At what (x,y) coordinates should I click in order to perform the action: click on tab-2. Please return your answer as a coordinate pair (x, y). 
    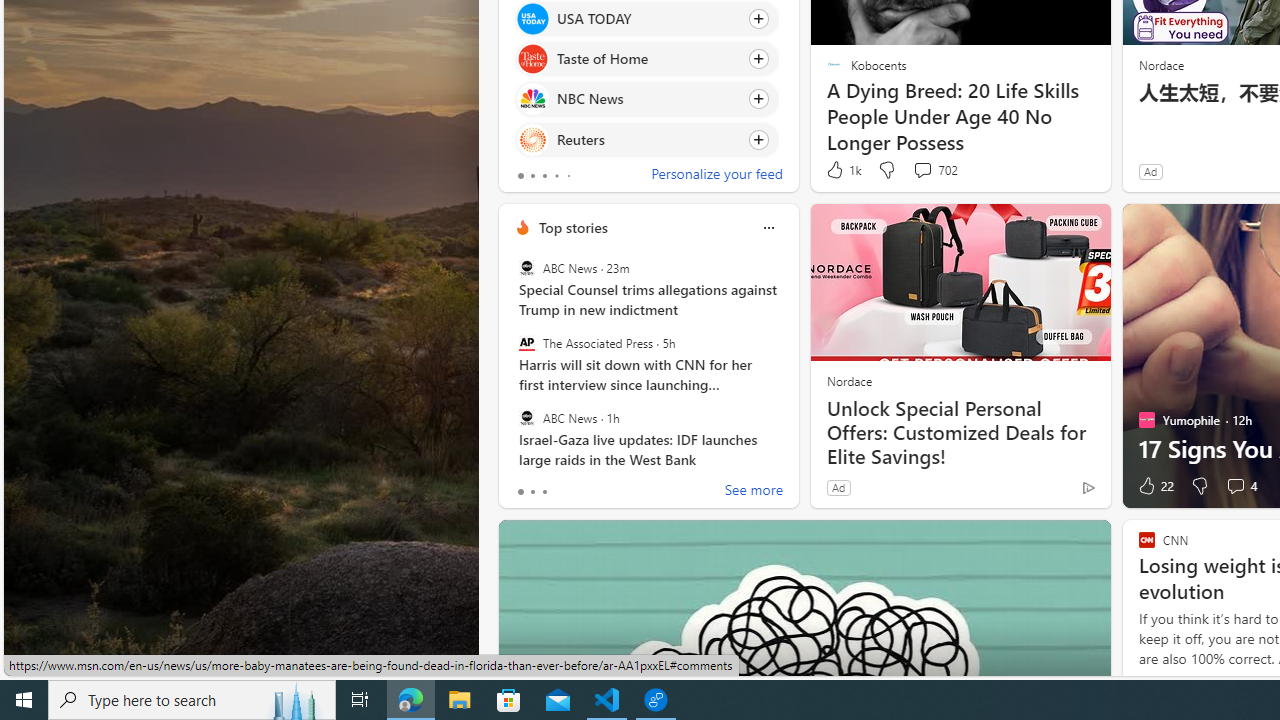
    Looking at the image, I should click on (544, 492).